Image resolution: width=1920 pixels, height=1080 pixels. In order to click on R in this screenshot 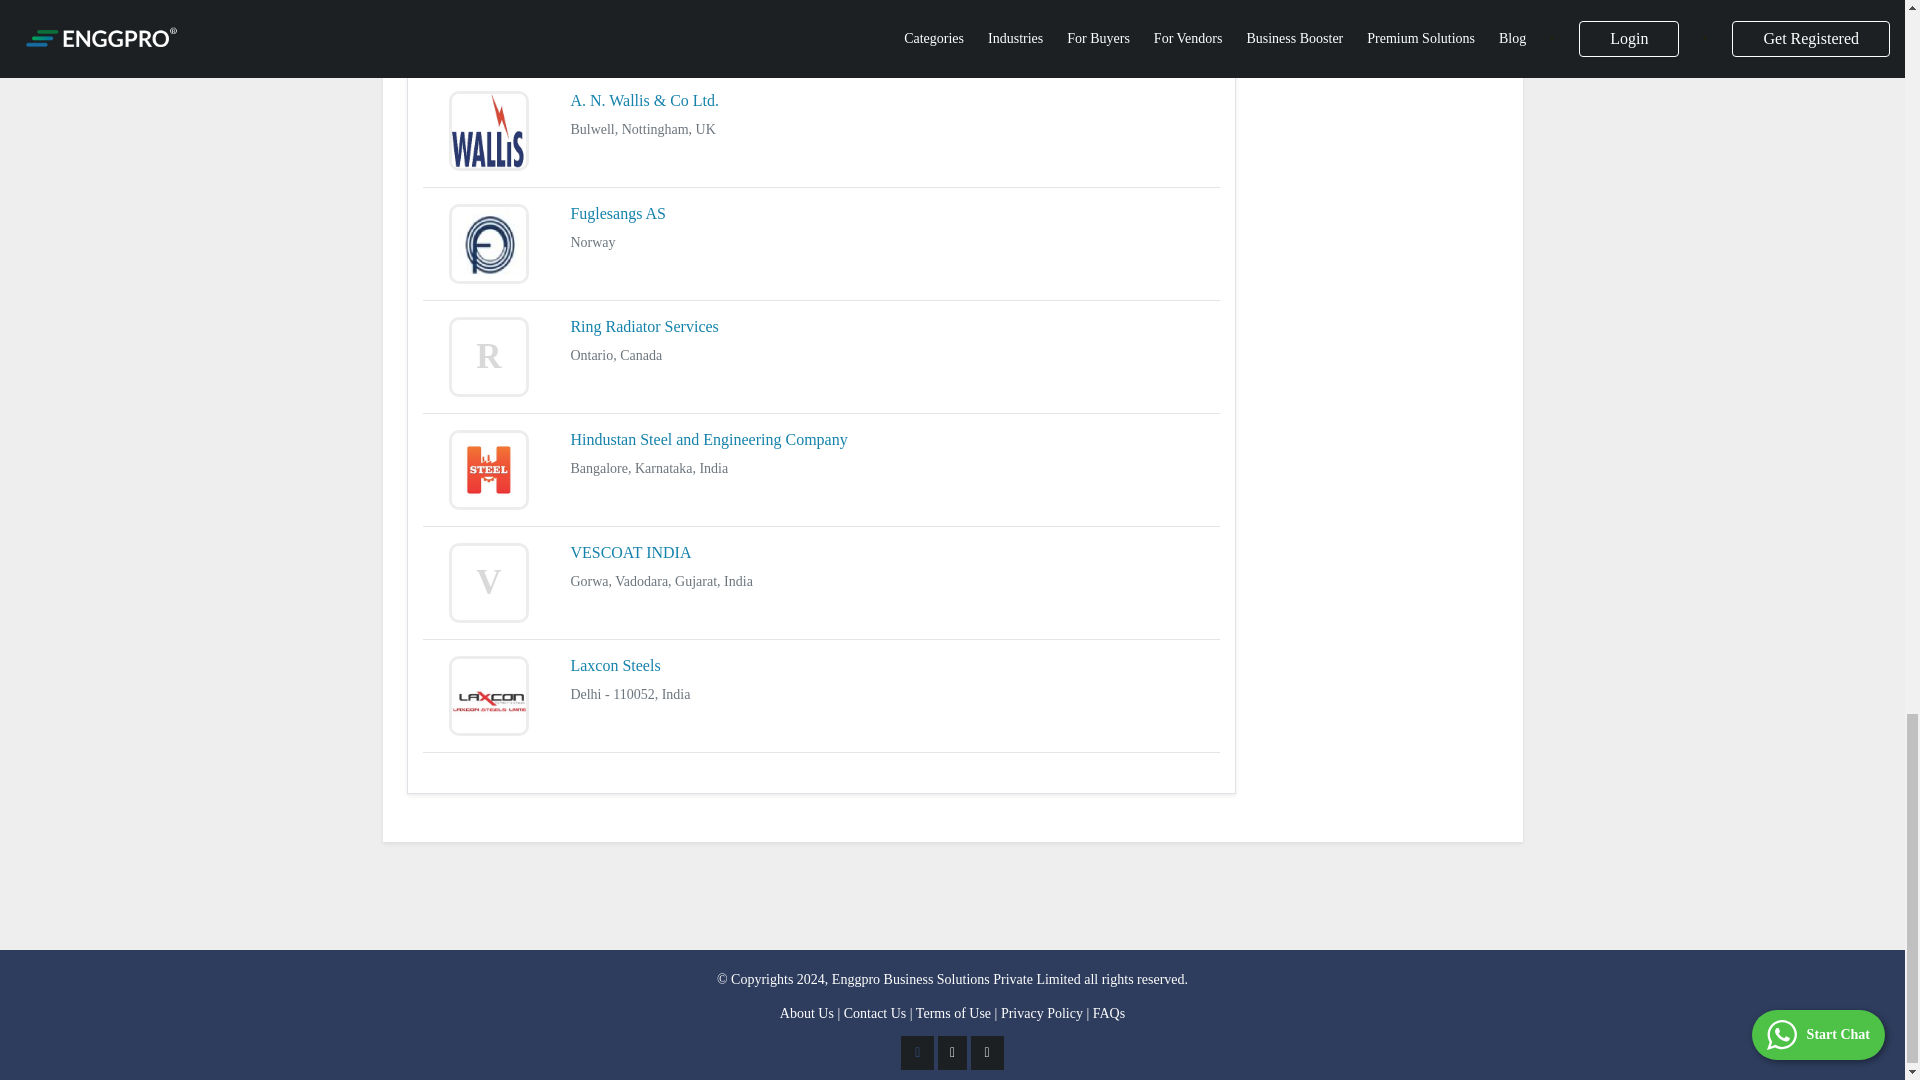, I will do `click(489, 357)`.